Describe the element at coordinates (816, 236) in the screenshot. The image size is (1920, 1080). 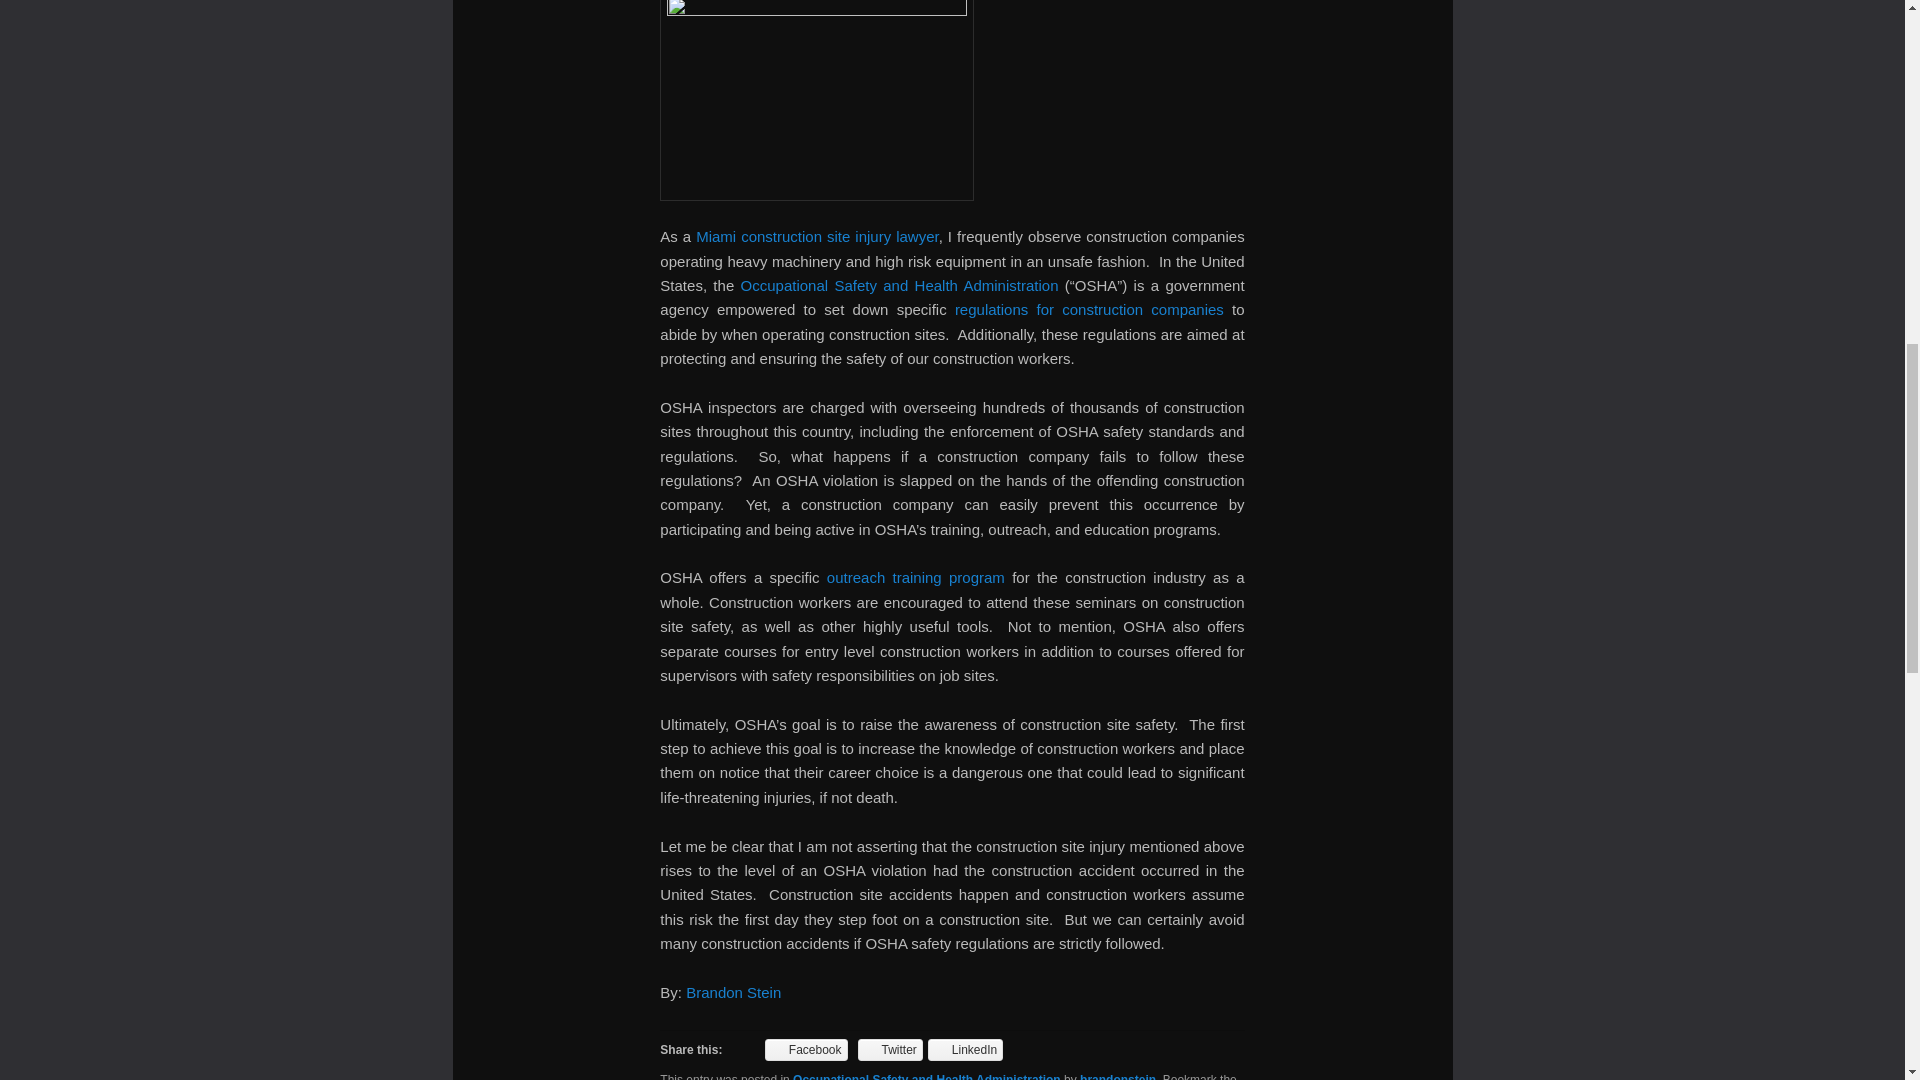
I see `Miami construction site injury lawyer` at that location.